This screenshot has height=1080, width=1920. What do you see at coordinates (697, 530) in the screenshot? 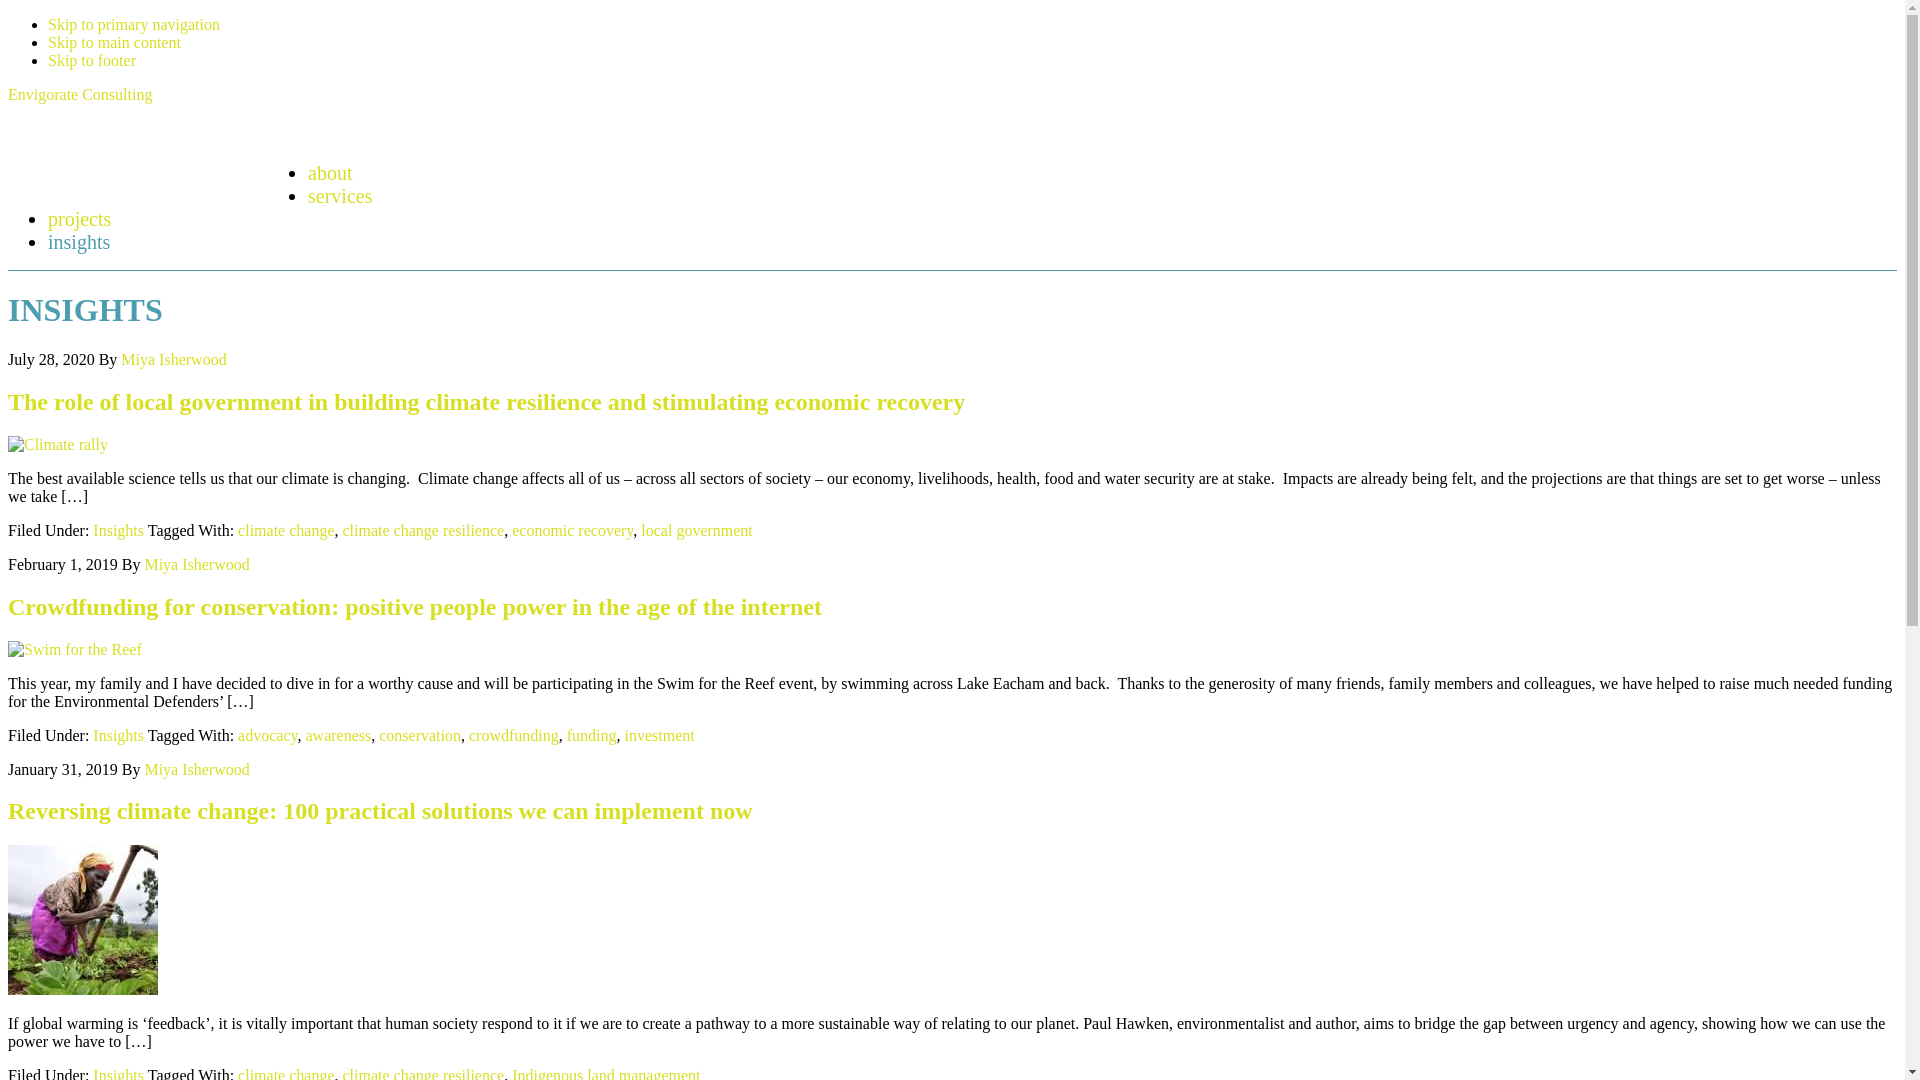
I see `local government` at bounding box center [697, 530].